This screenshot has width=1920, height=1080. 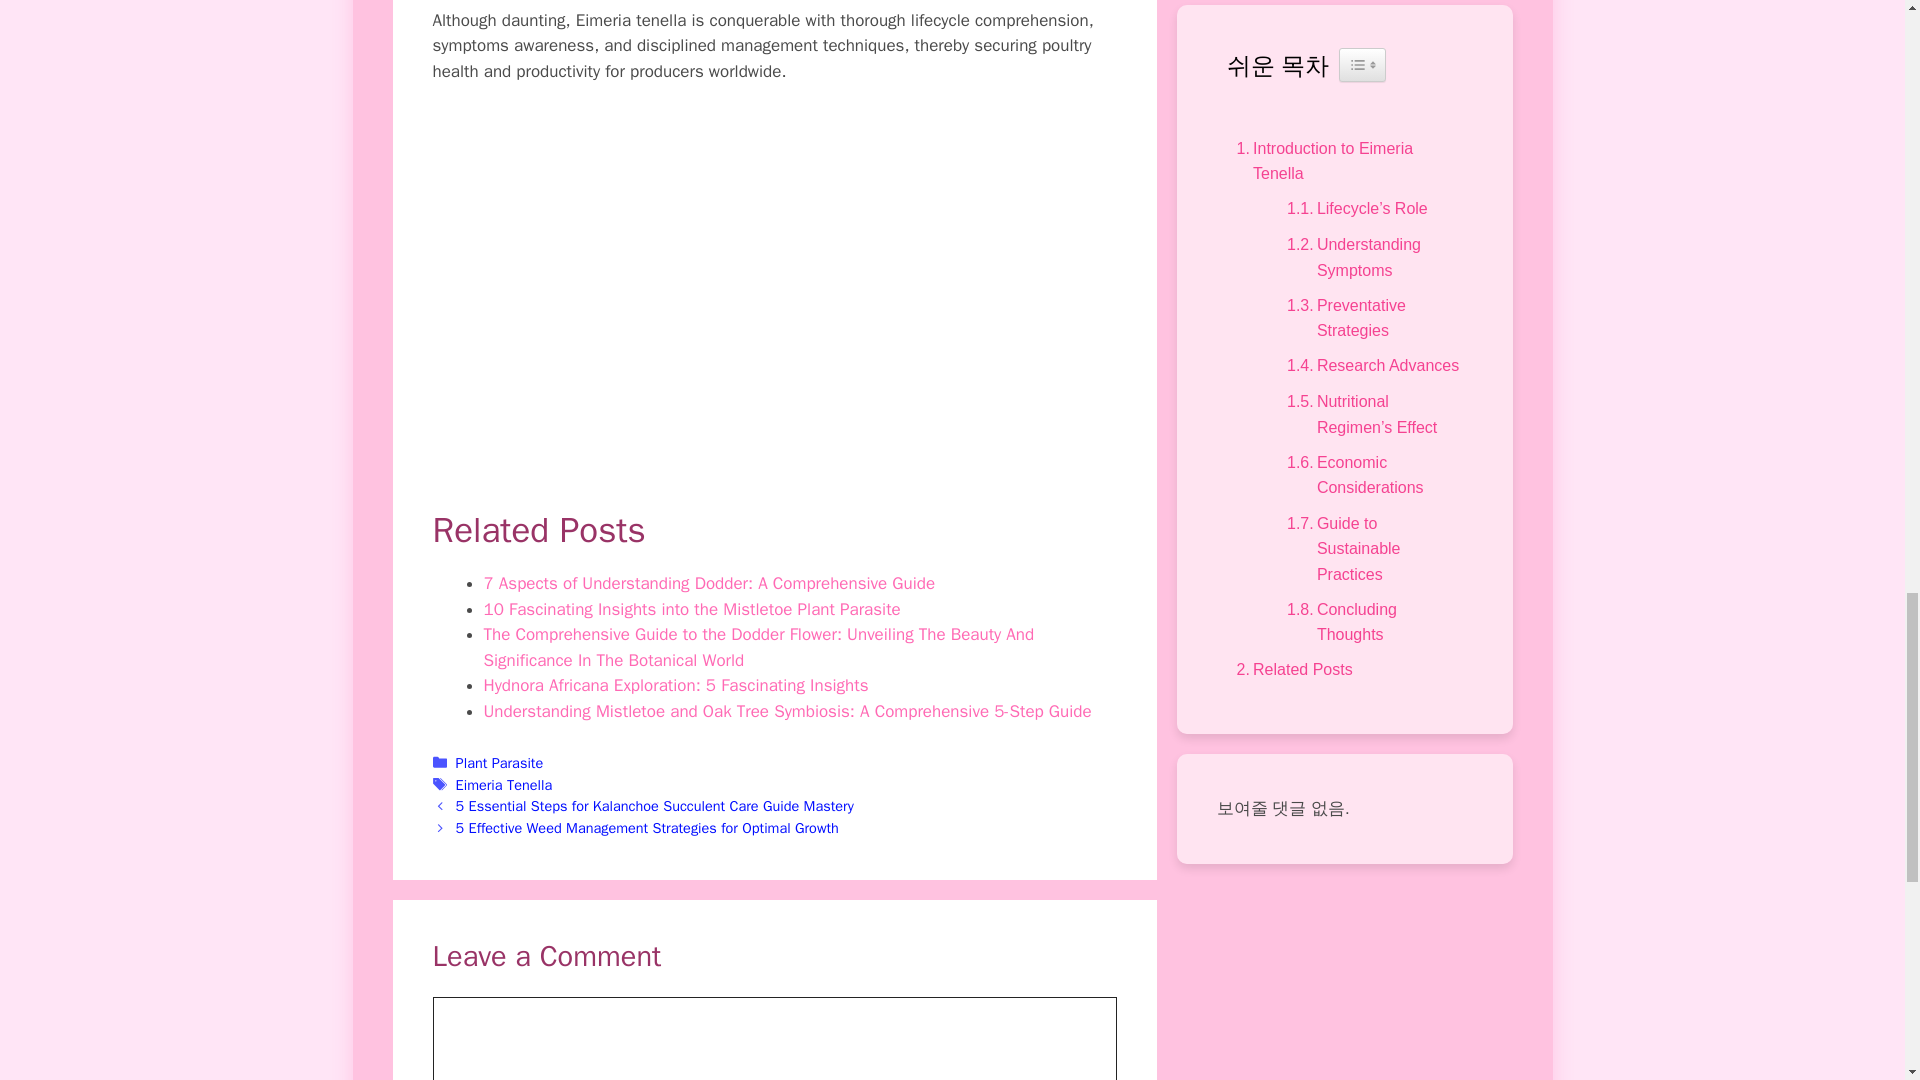 What do you see at coordinates (504, 784) in the screenshot?
I see `Eimeria Tenella` at bounding box center [504, 784].